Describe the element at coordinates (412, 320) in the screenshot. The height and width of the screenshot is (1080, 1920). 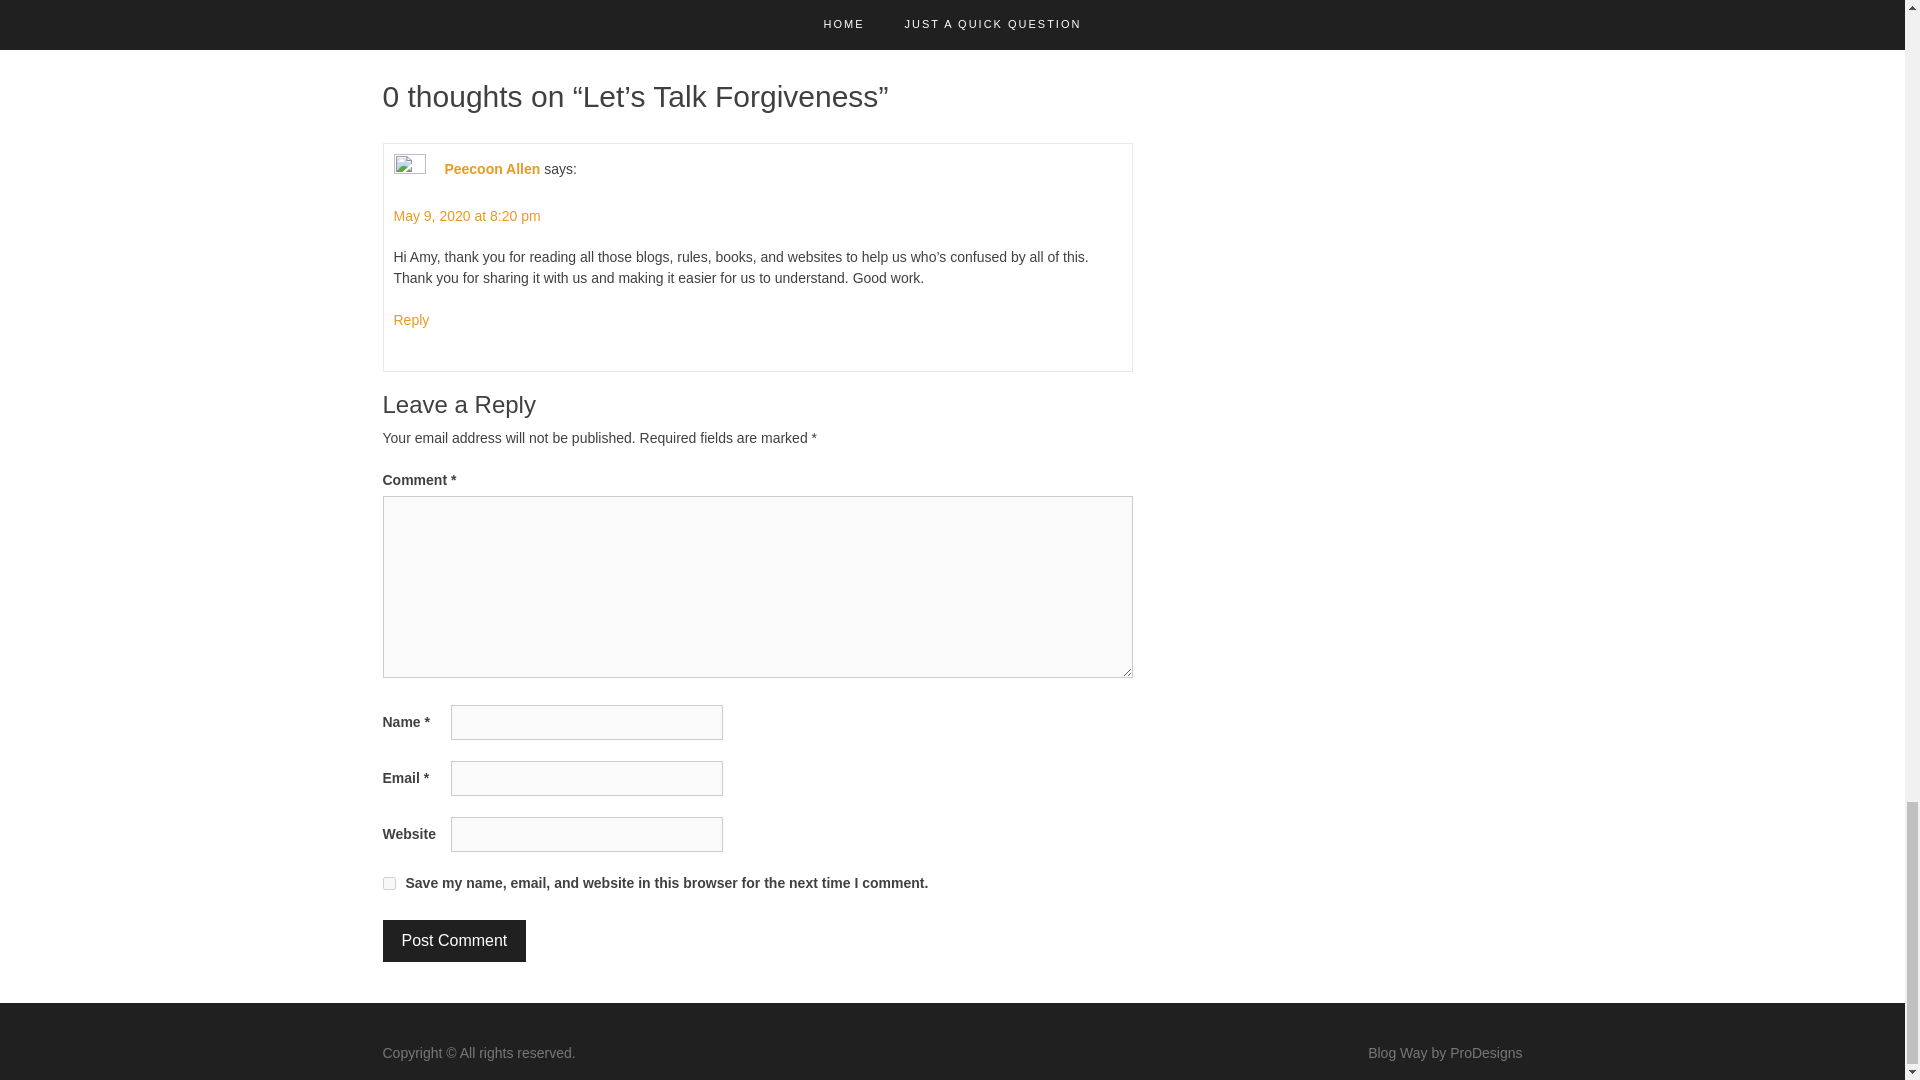
I see `Reply` at that location.